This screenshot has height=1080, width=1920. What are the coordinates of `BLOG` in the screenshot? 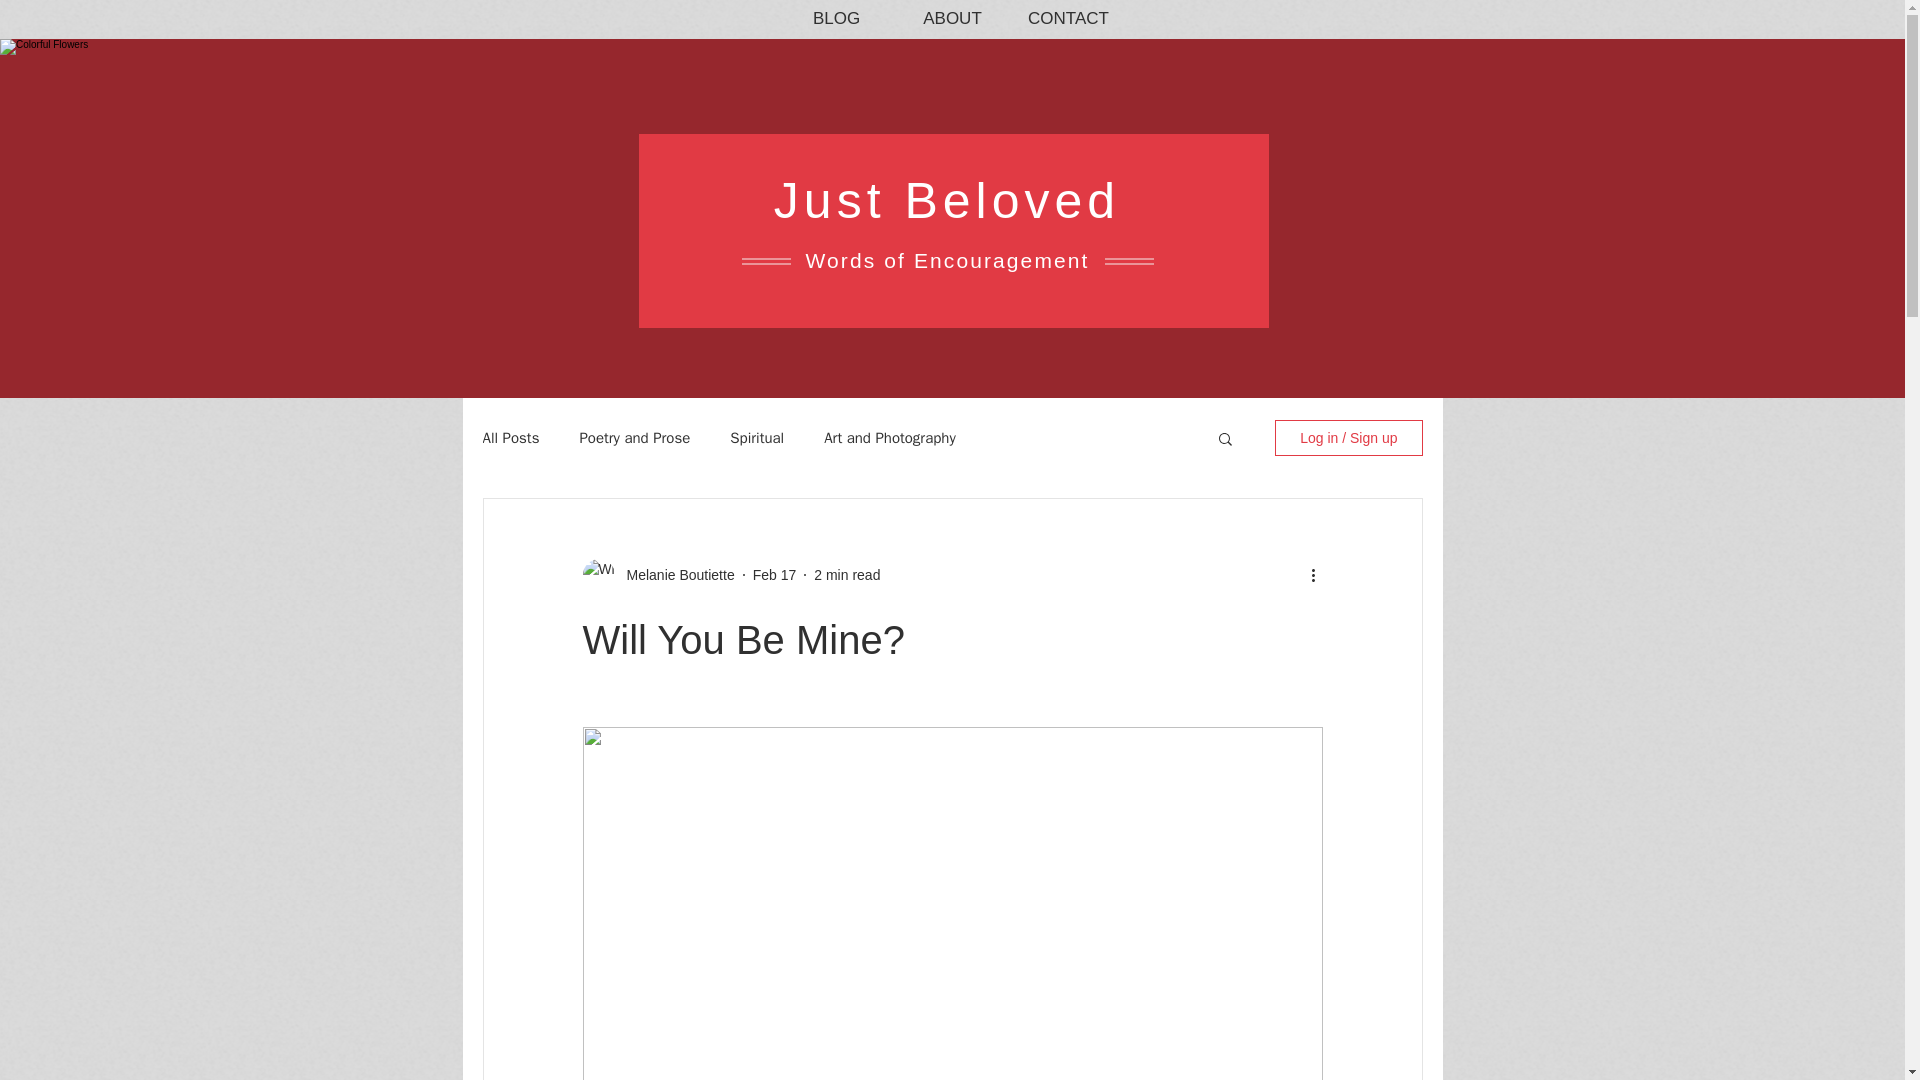 It's located at (836, 19).